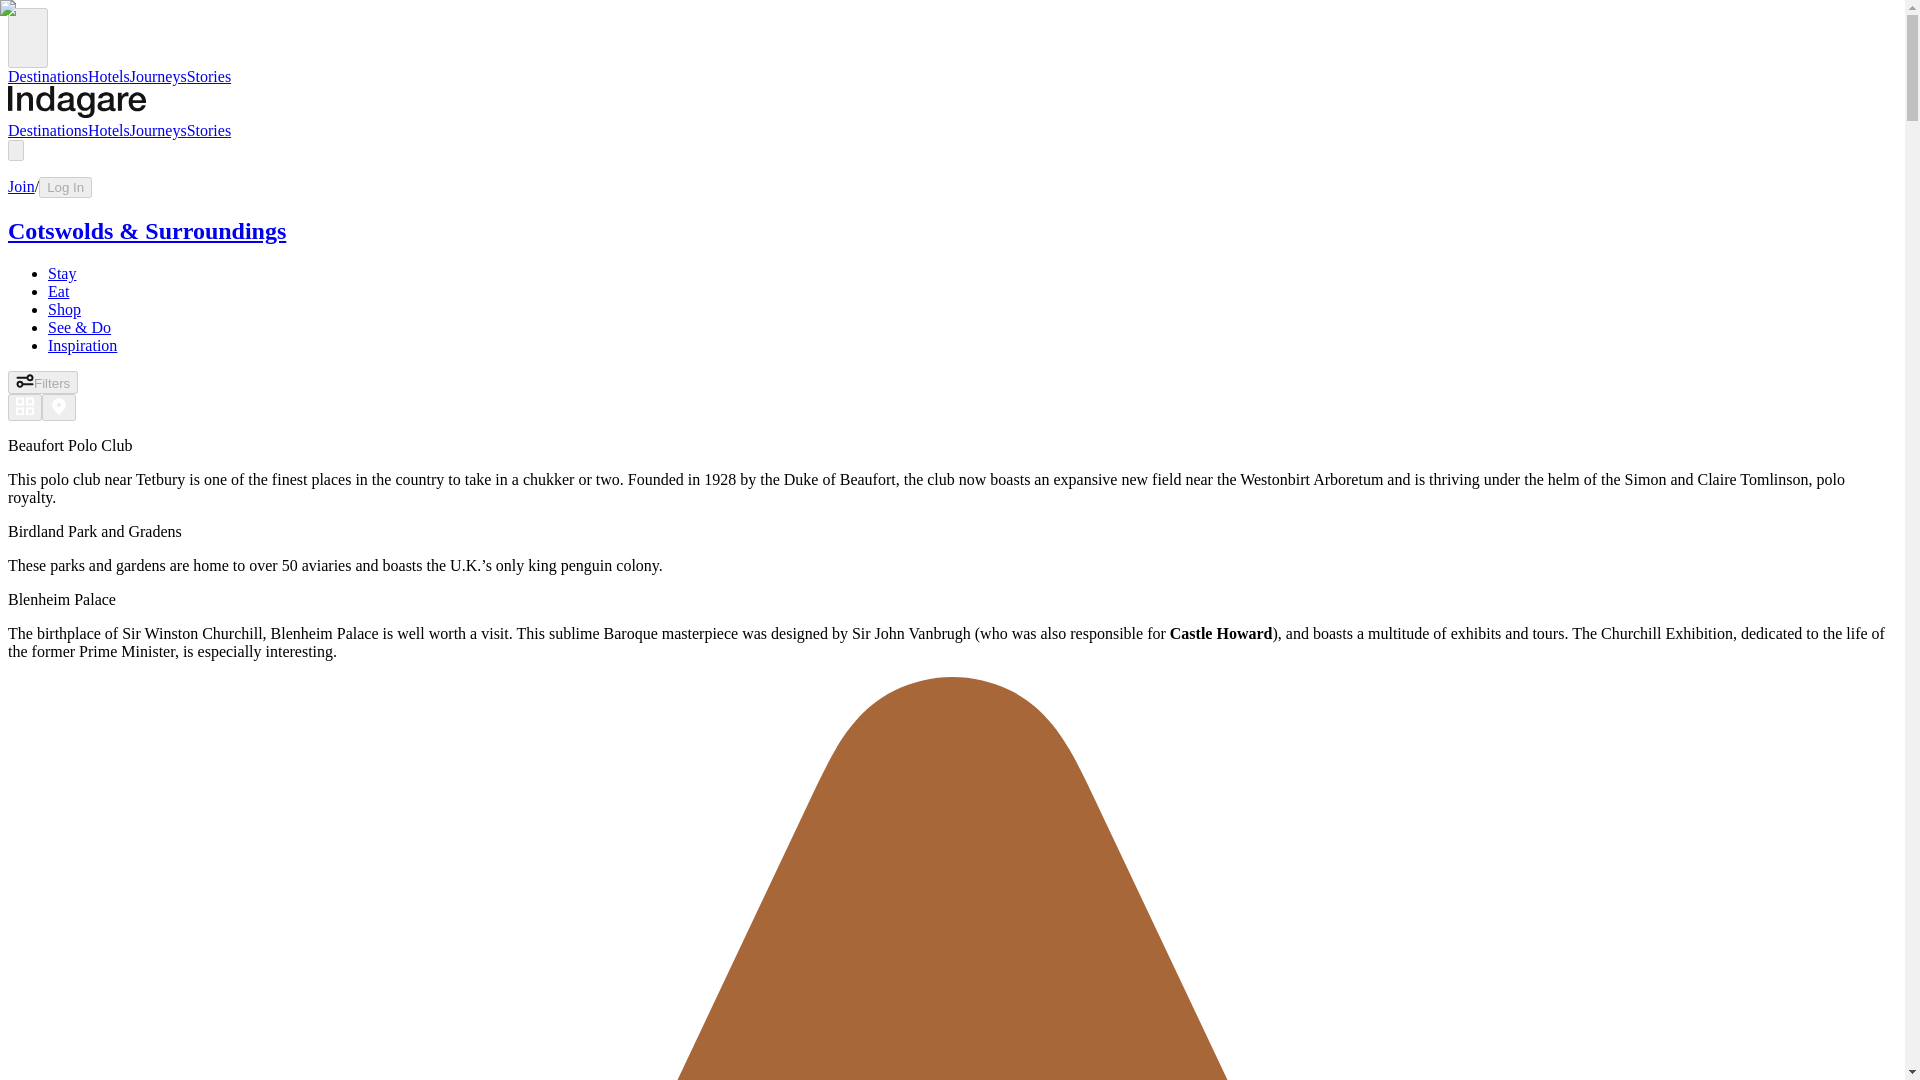 The width and height of the screenshot is (1920, 1080). I want to click on Destinations, so click(48, 76).